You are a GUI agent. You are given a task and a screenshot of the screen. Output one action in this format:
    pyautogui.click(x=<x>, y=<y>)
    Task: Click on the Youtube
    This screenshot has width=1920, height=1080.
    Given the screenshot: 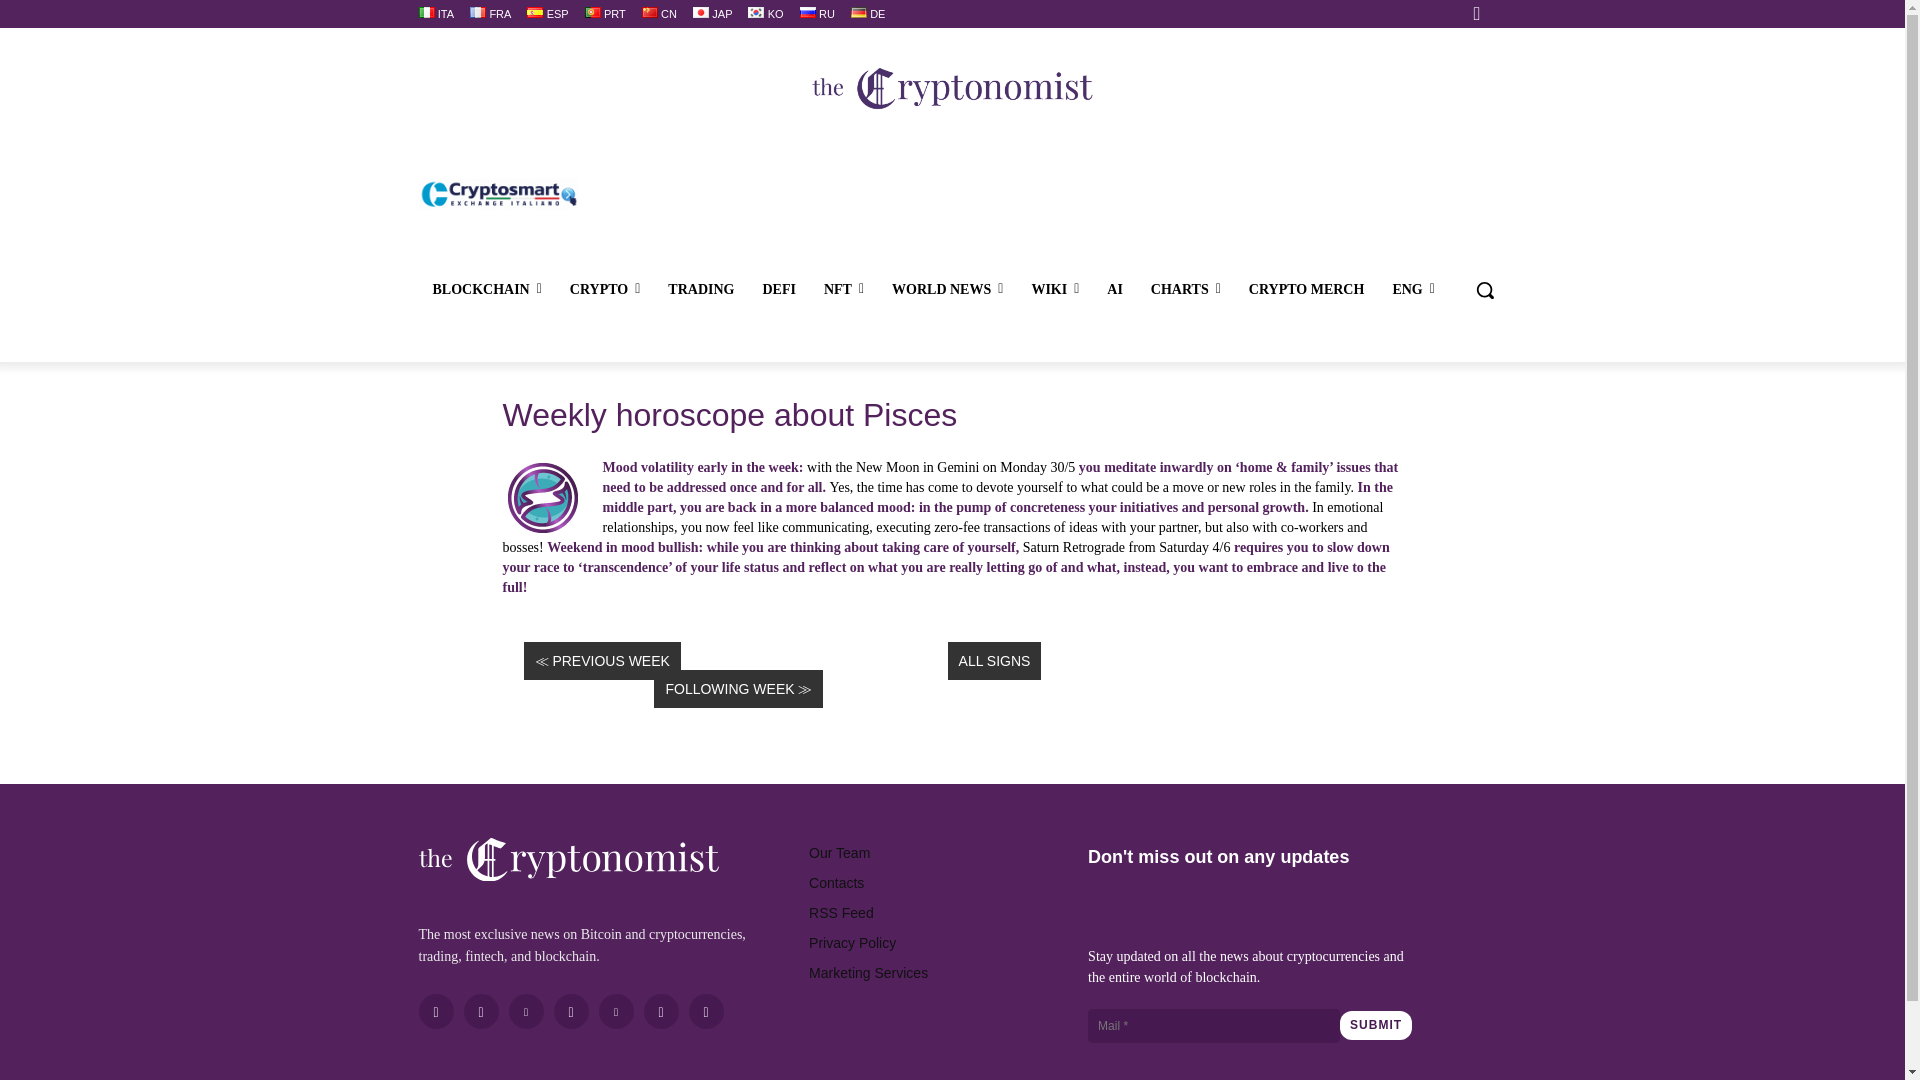 What is the action you would take?
    pyautogui.click(x=661, y=1011)
    